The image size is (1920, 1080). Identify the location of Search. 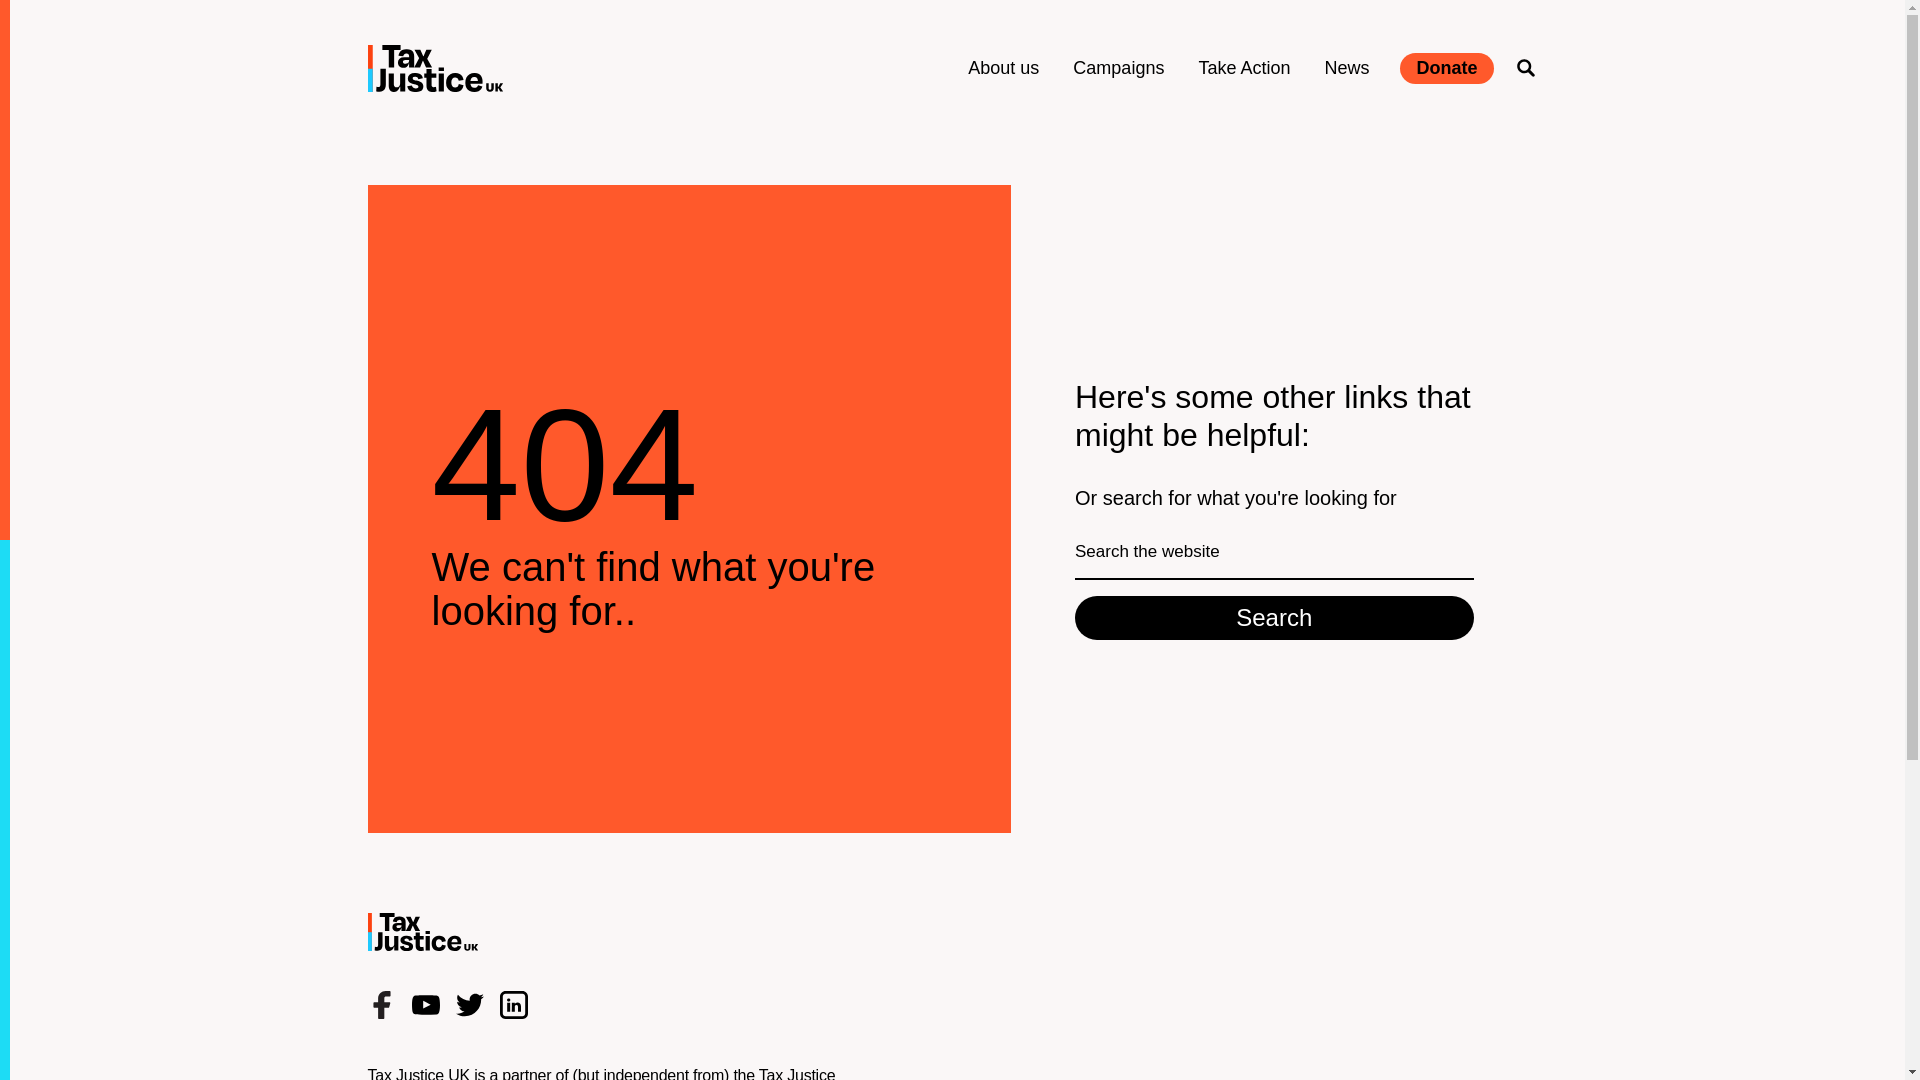
(1274, 618).